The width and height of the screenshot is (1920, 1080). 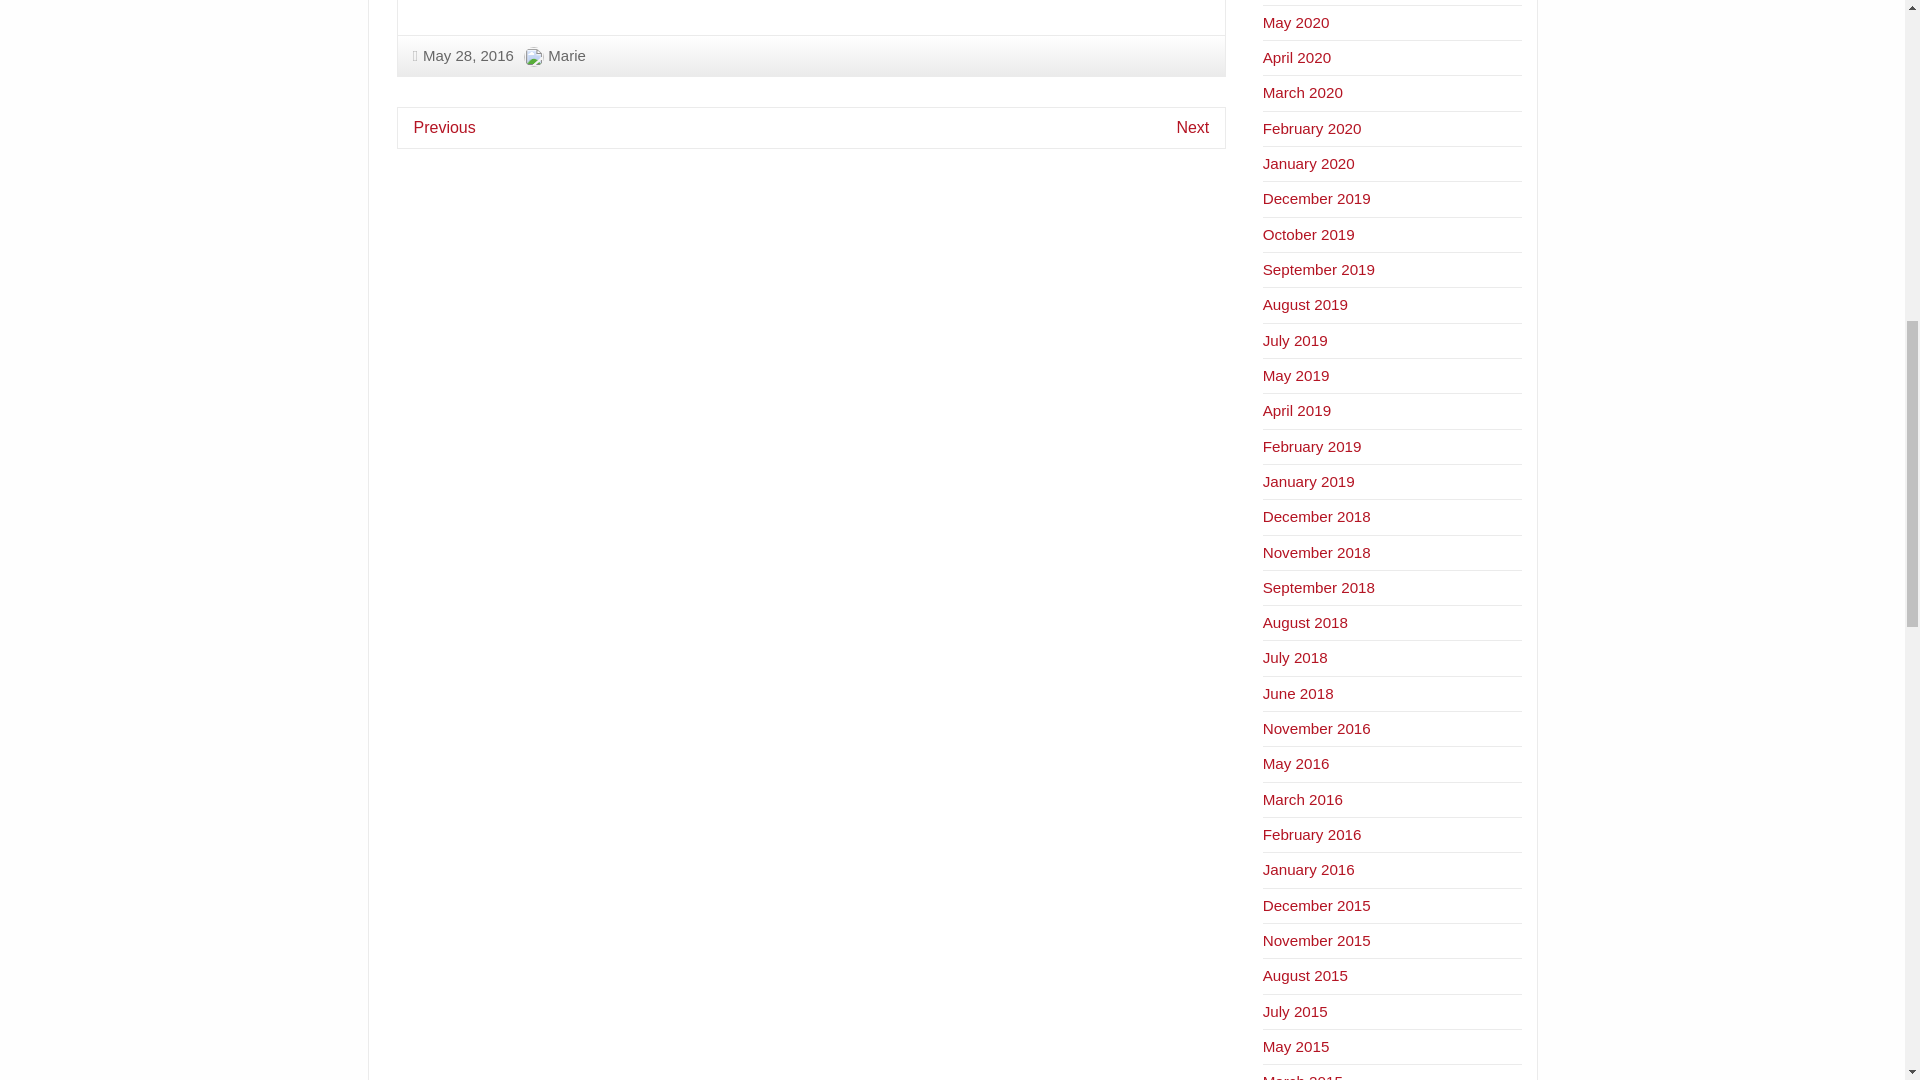 What do you see at coordinates (462, 55) in the screenshot?
I see `May 28, 2016` at bounding box center [462, 55].